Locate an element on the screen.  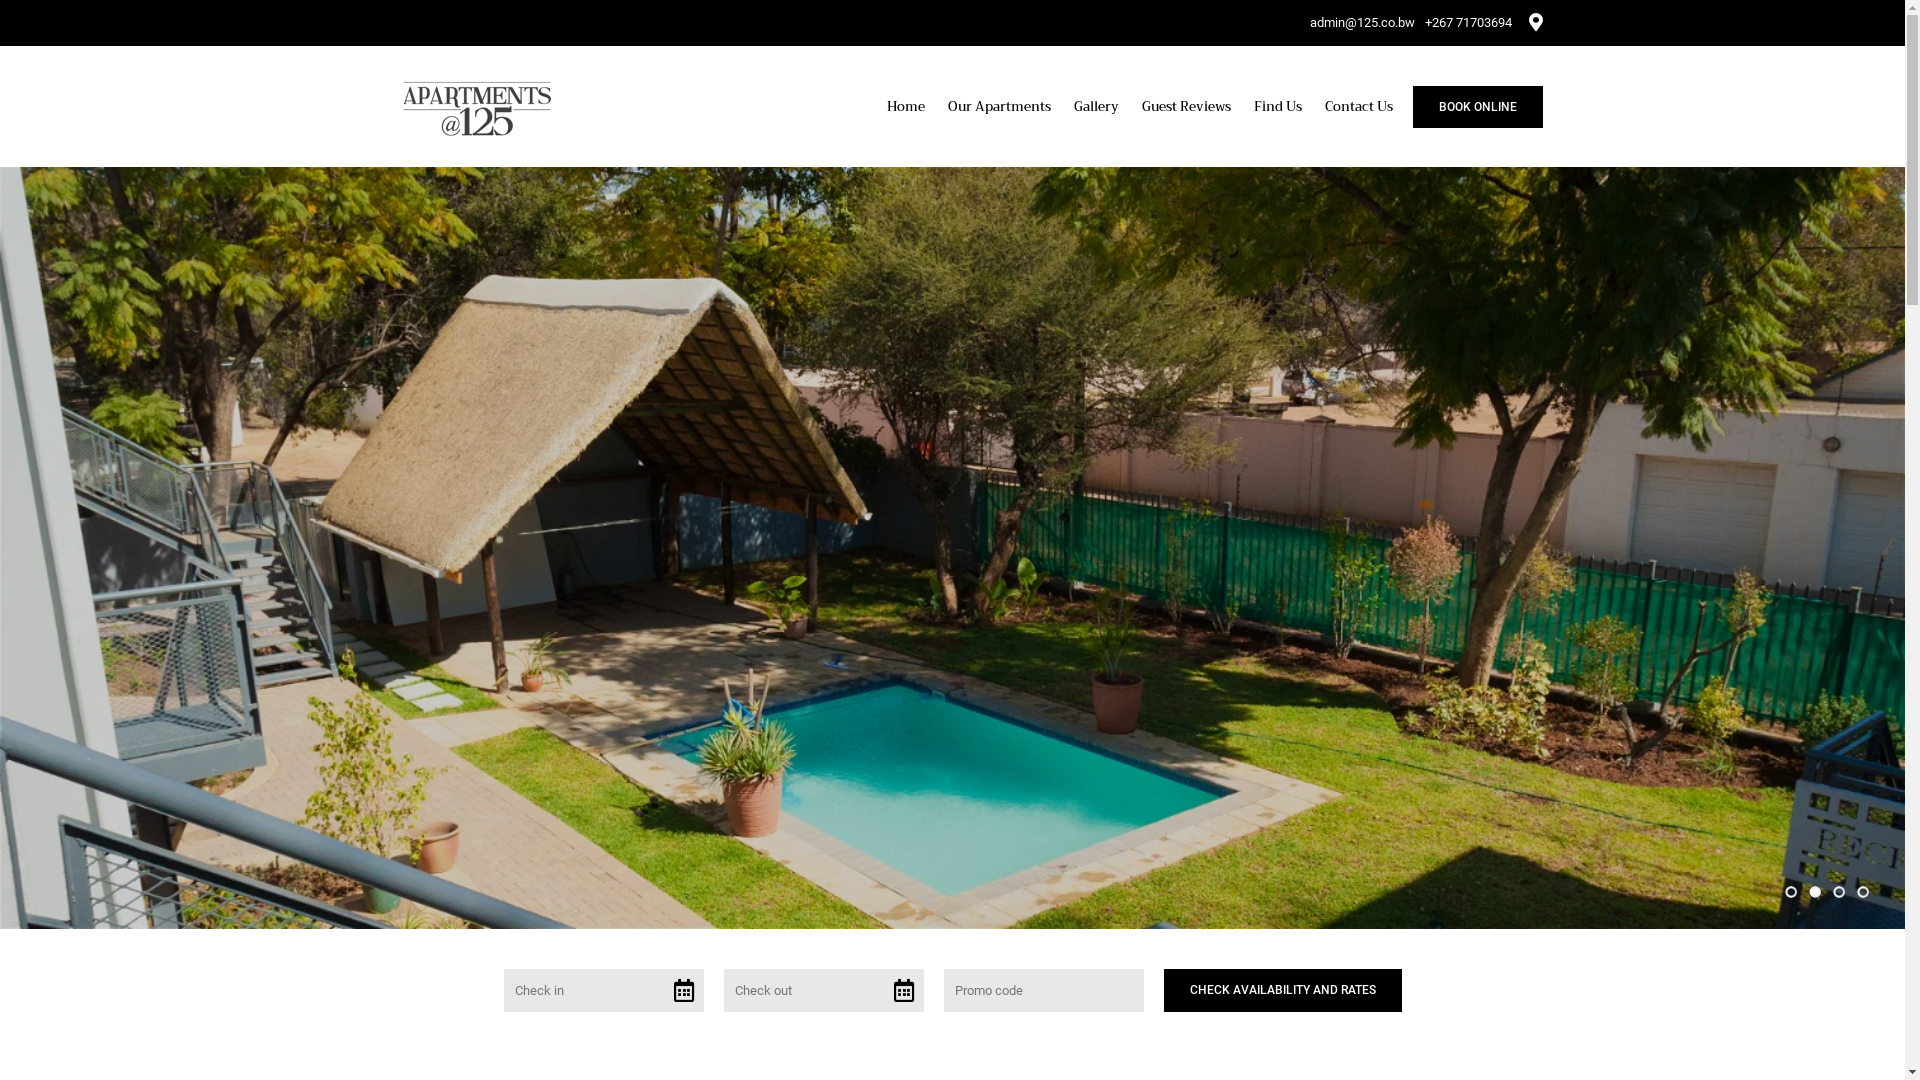
Find Us is located at coordinates (1278, 106).